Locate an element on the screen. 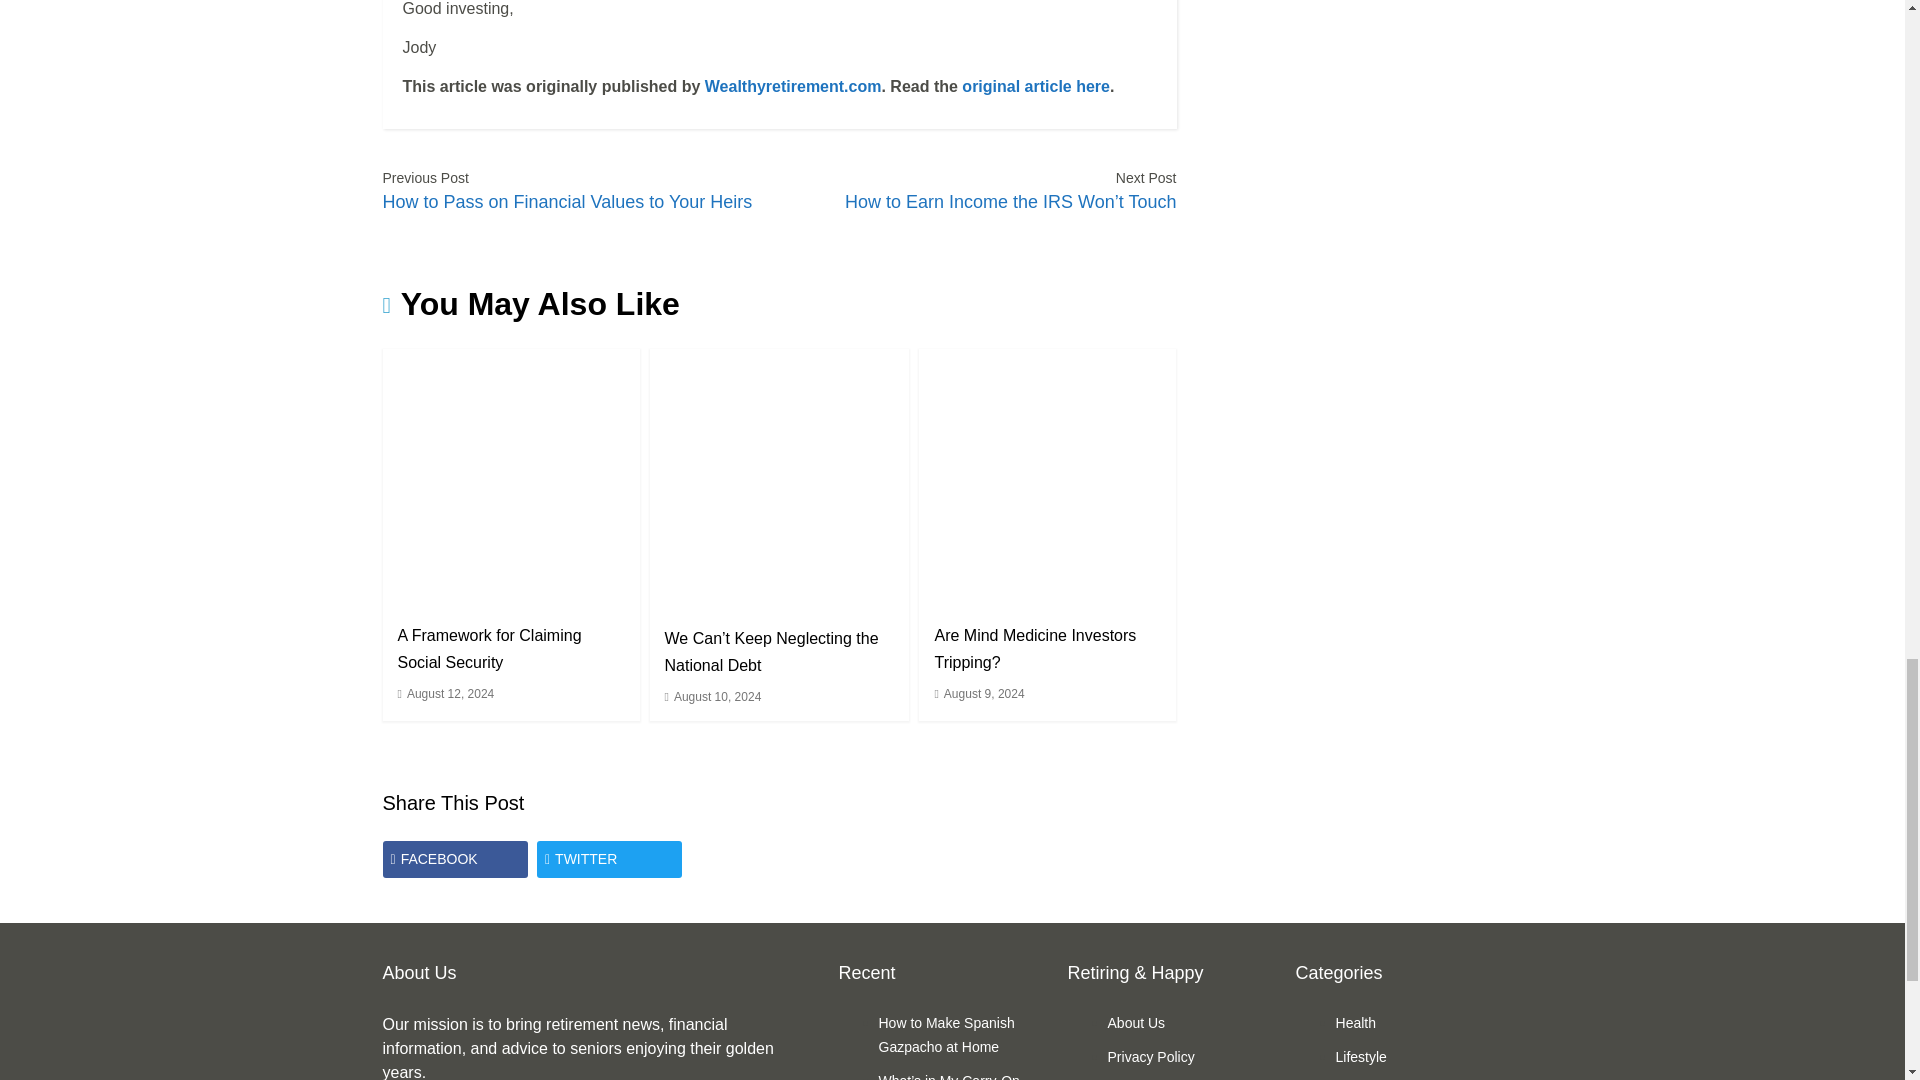 Image resolution: width=1920 pixels, height=1080 pixels. A Framework for Claiming Social Security is located at coordinates (489, 648).